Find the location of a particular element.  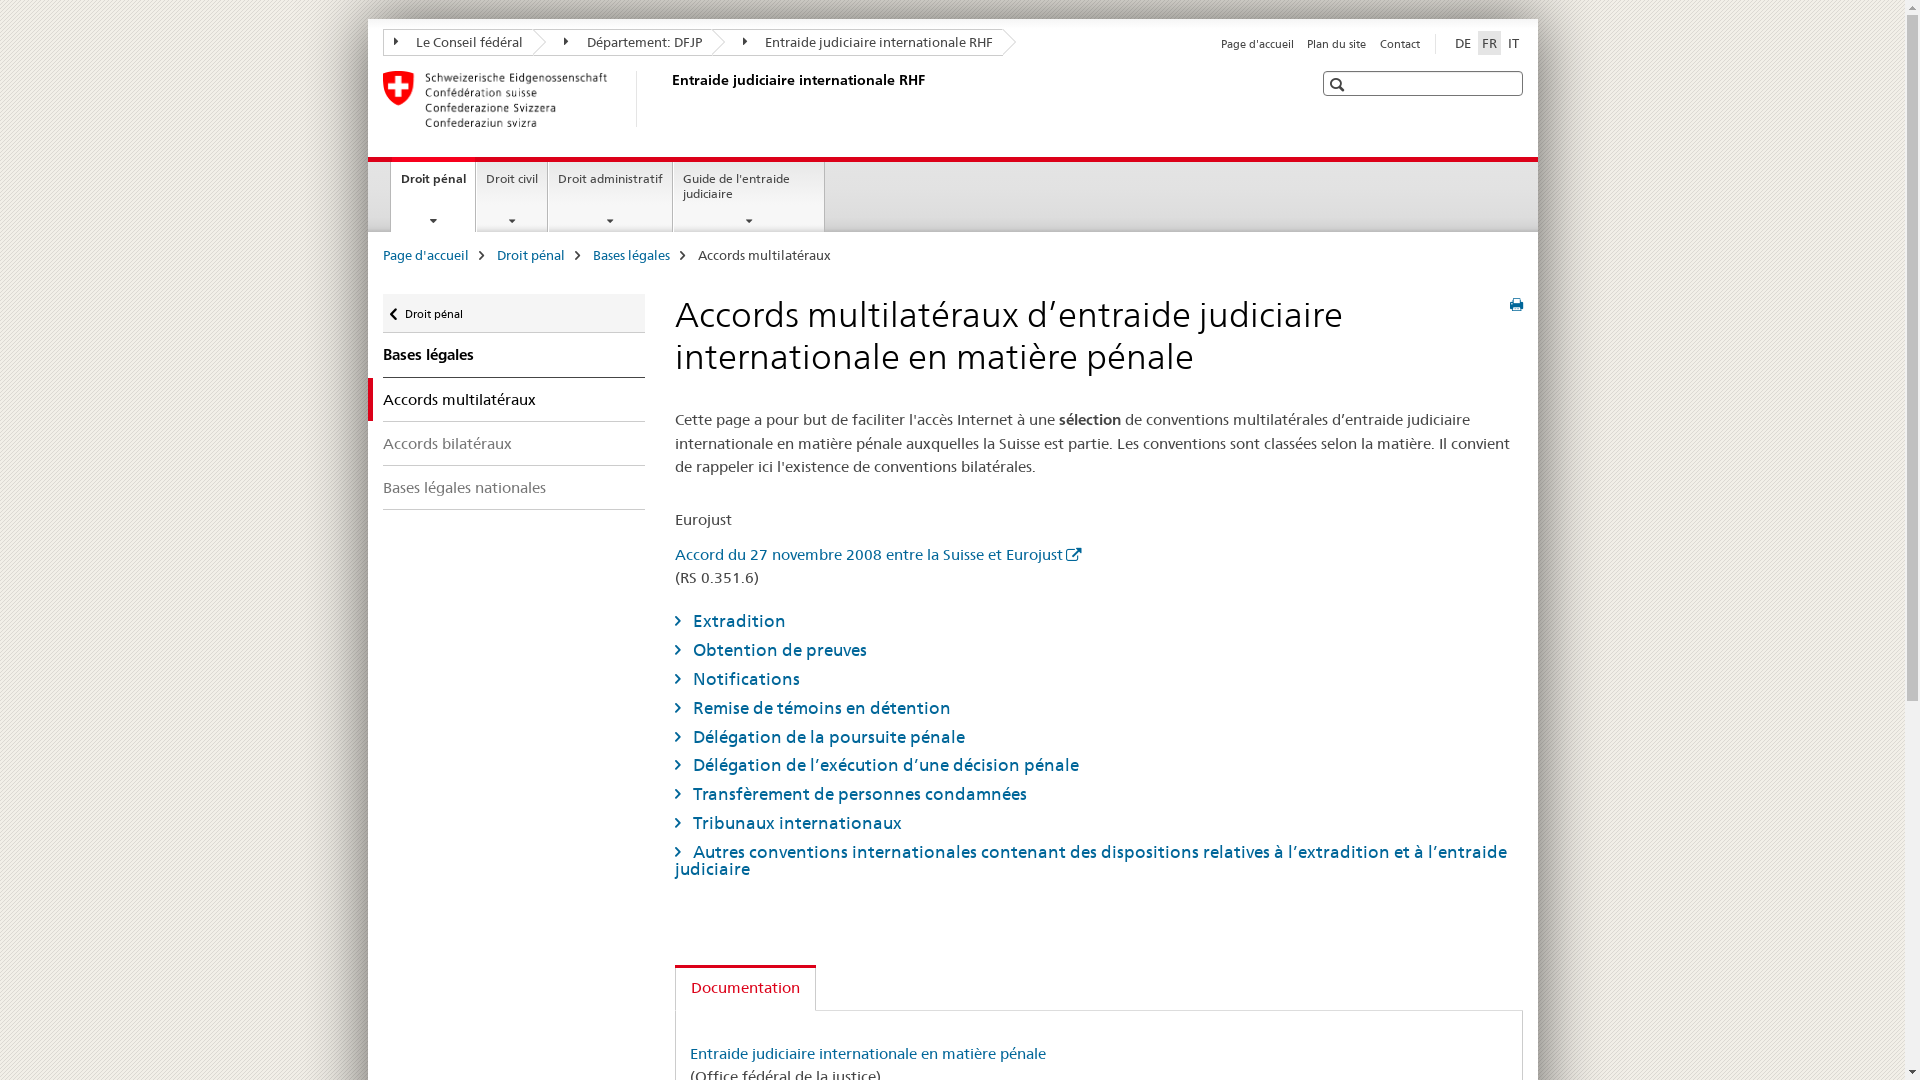

Accord du 27 novembre 2008 entre la Suisse et Eurojust is located at coordinates (878, 554).